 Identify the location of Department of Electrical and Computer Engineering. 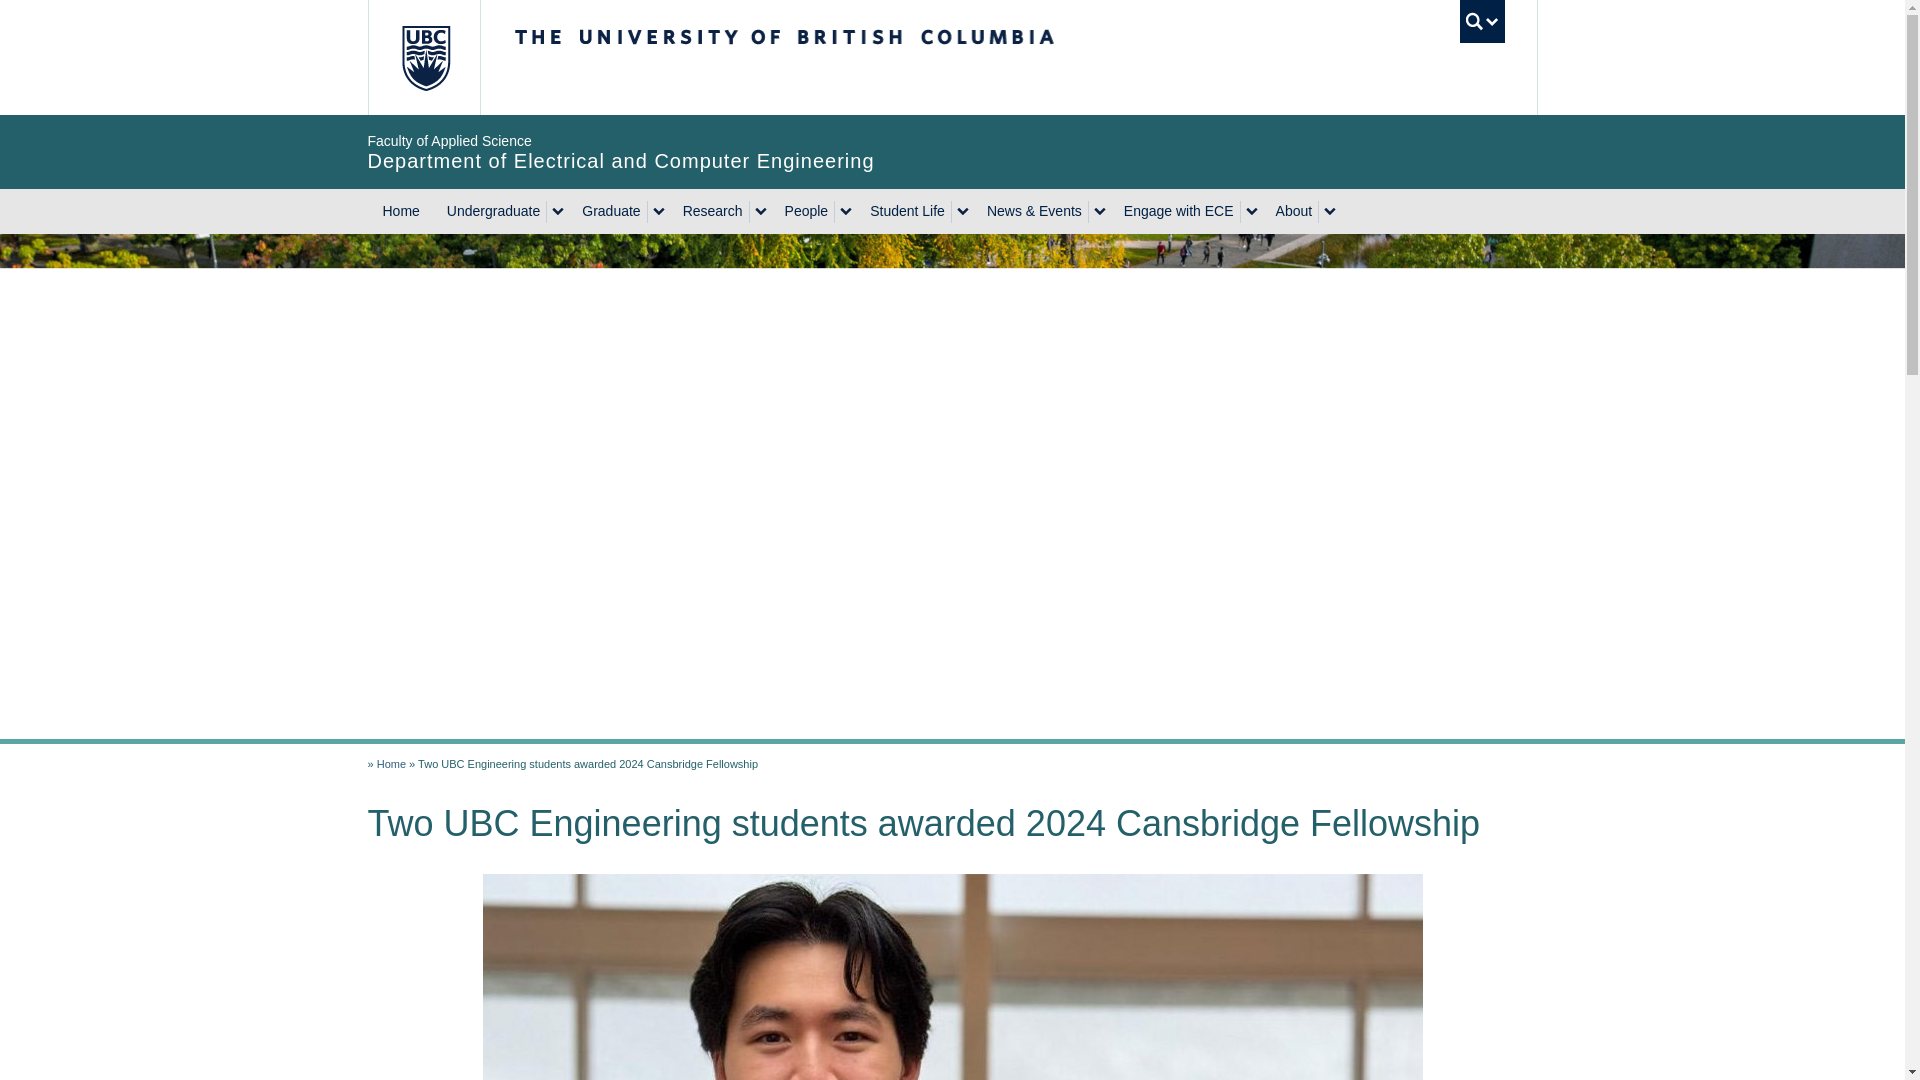
(622, 151).